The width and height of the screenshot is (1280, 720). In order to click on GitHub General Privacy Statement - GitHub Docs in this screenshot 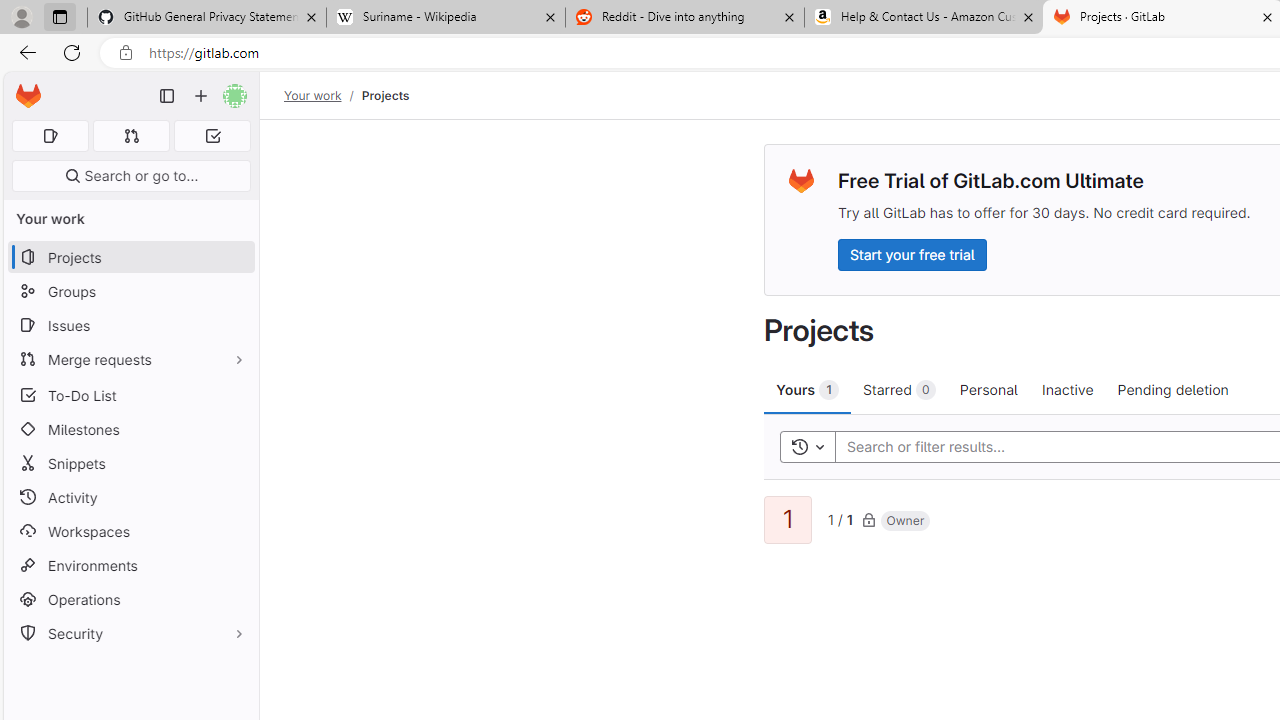, I will do `click(207, 18)`.